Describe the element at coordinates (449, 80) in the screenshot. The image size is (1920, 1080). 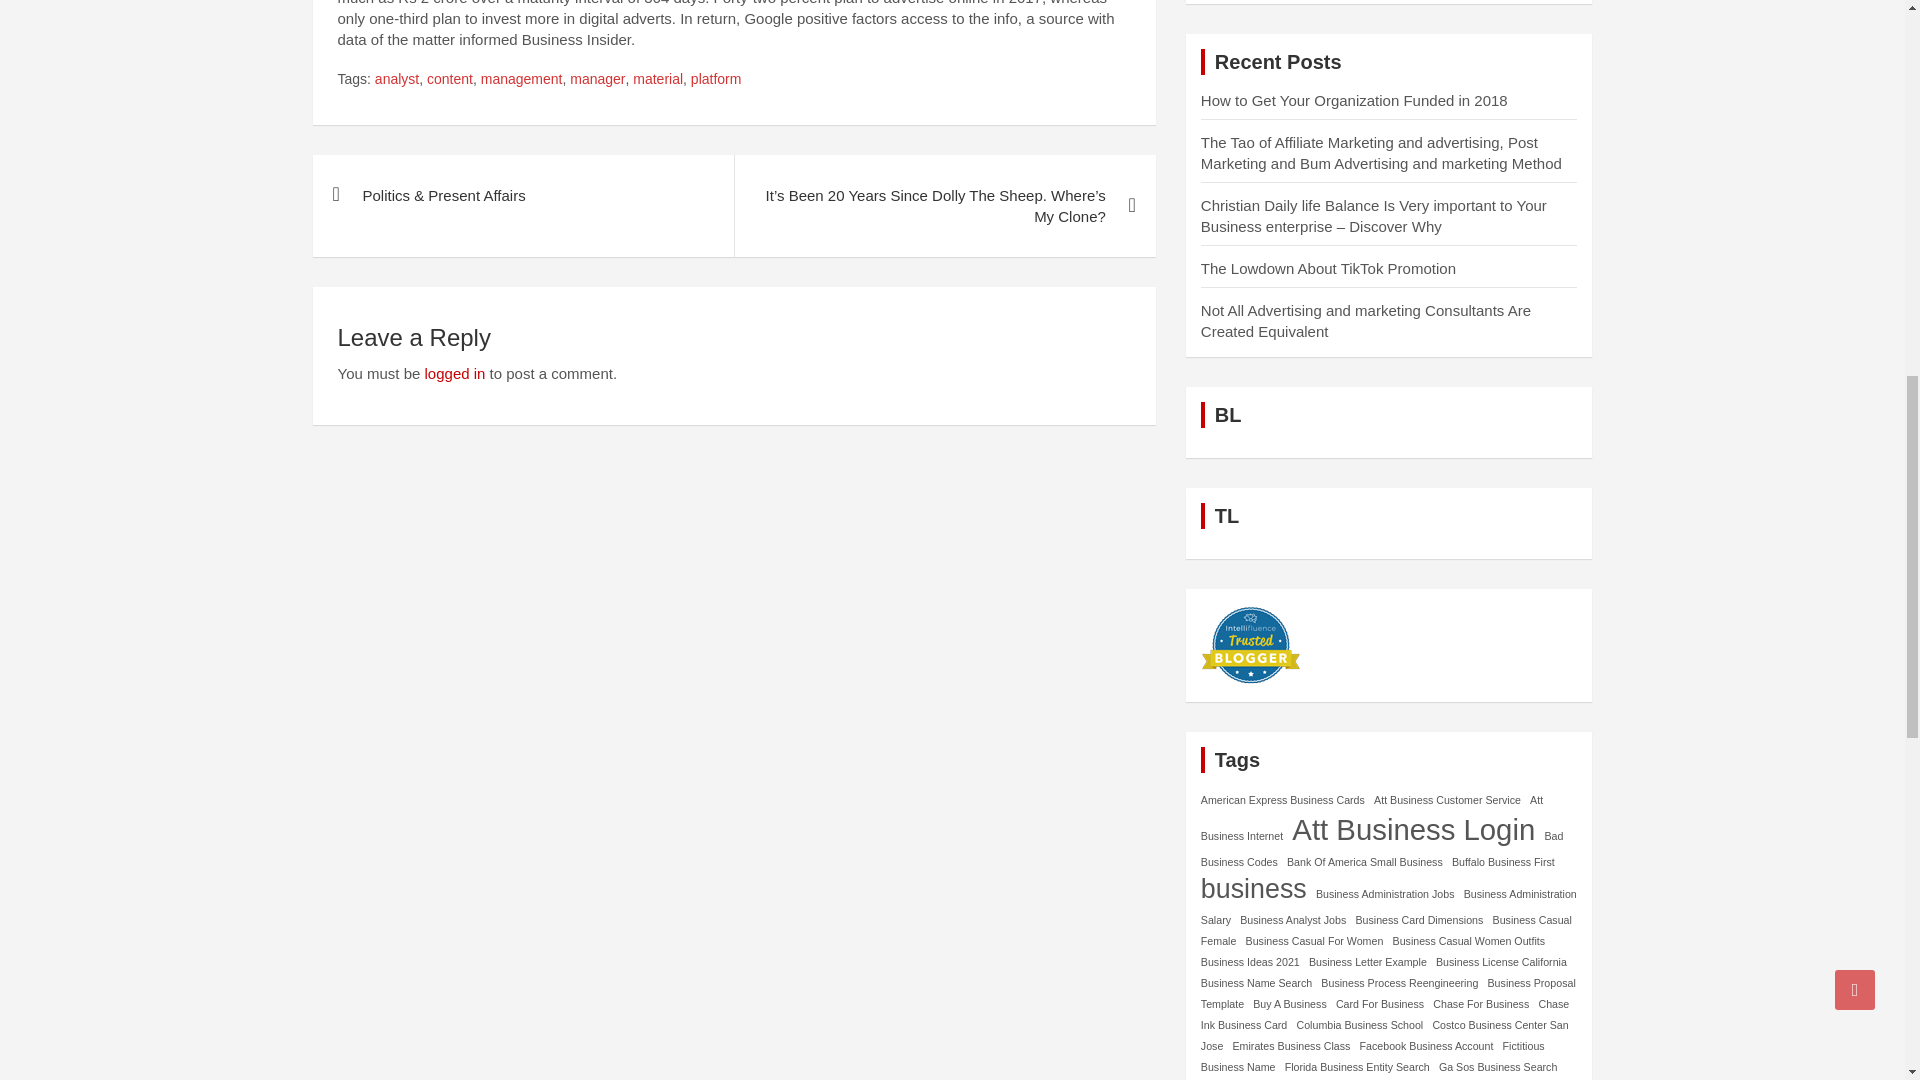
I see `content` at that location.